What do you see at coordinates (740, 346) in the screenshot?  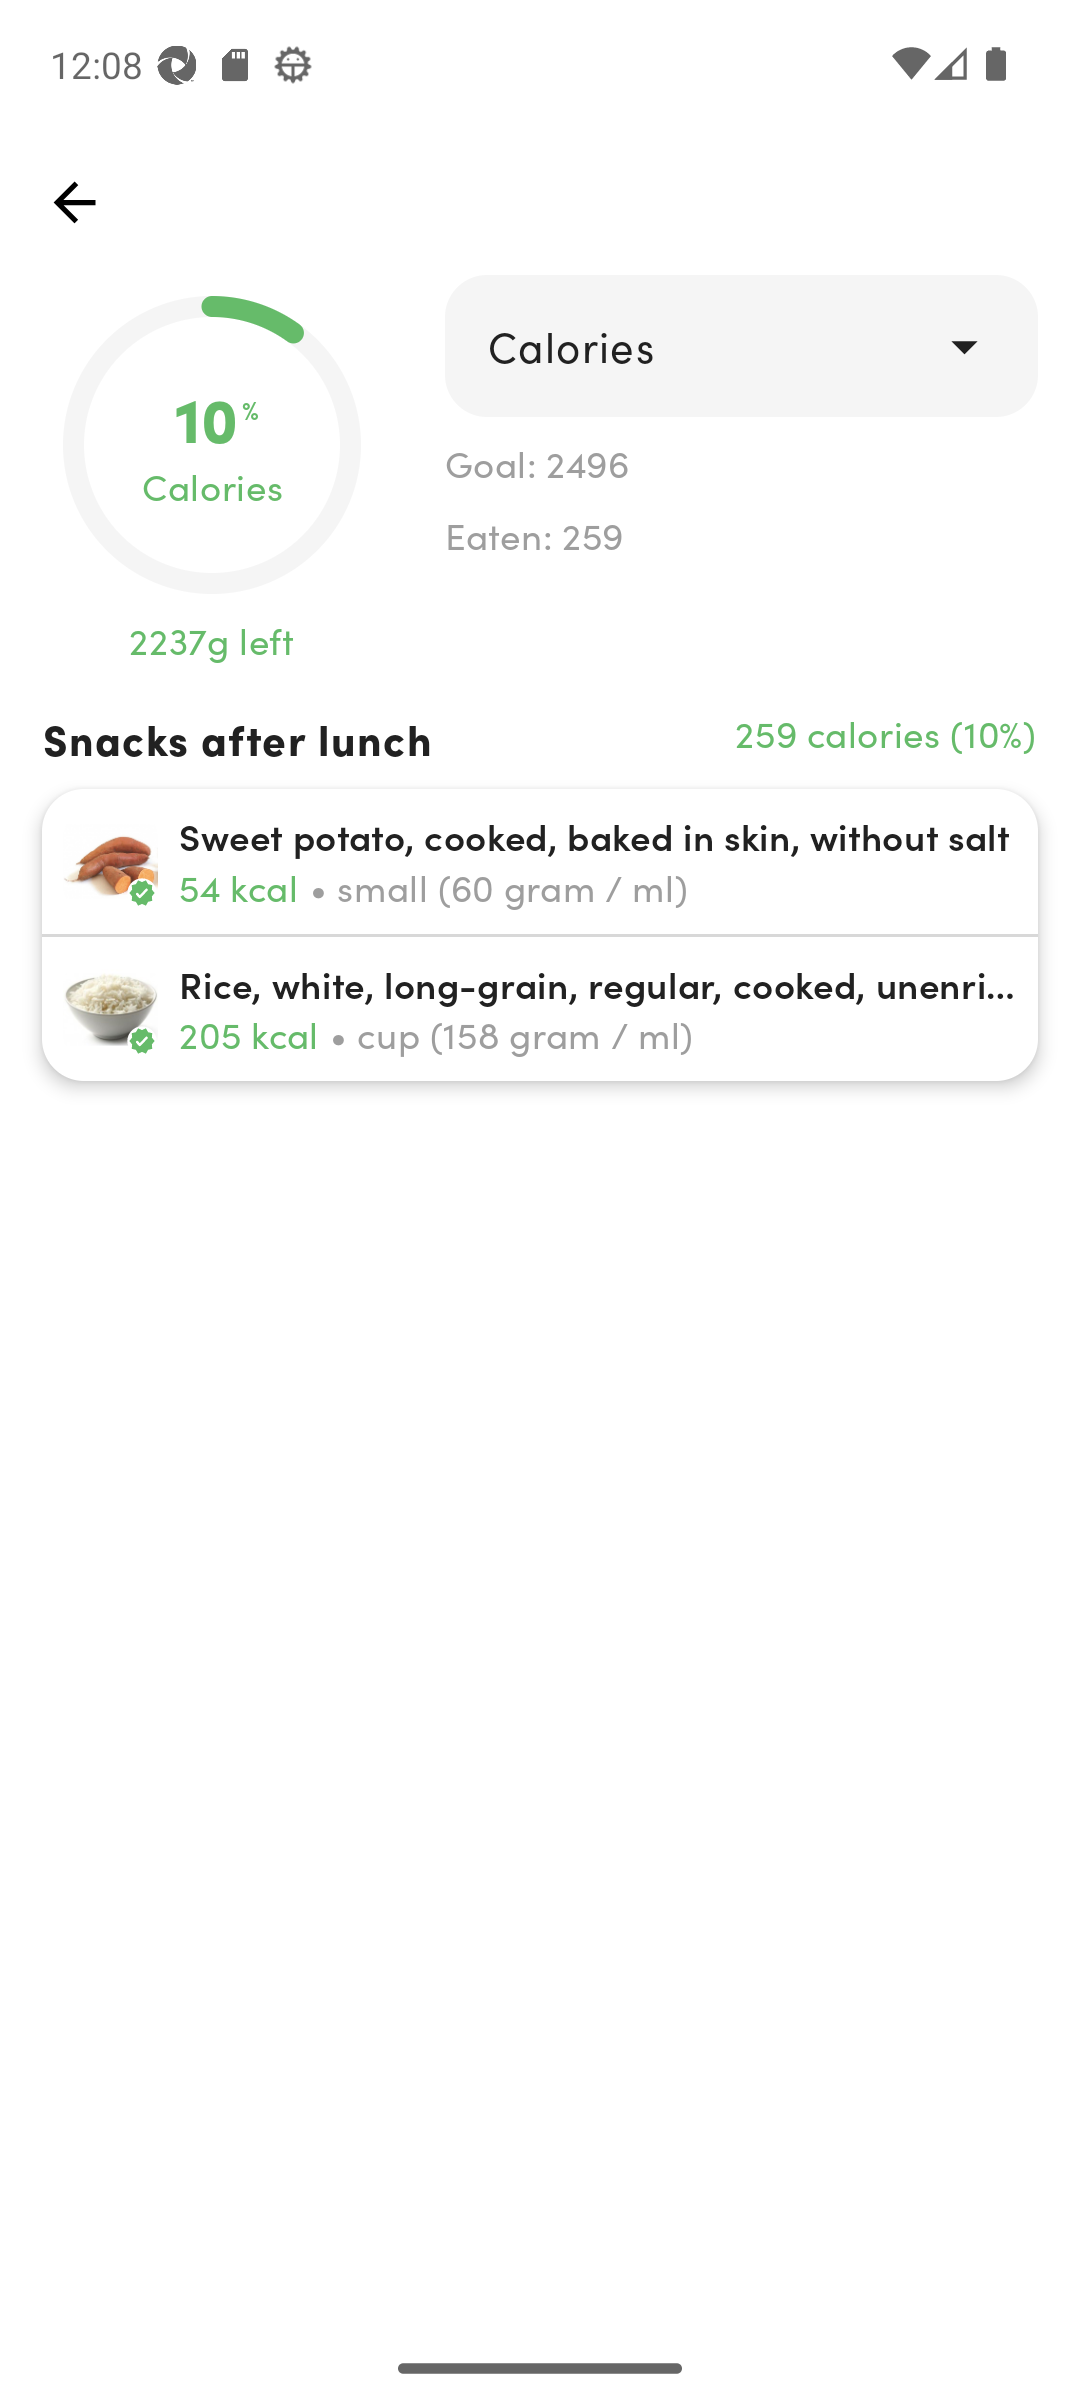 I see `drop_down Calories` at bounding box center [740, 346].